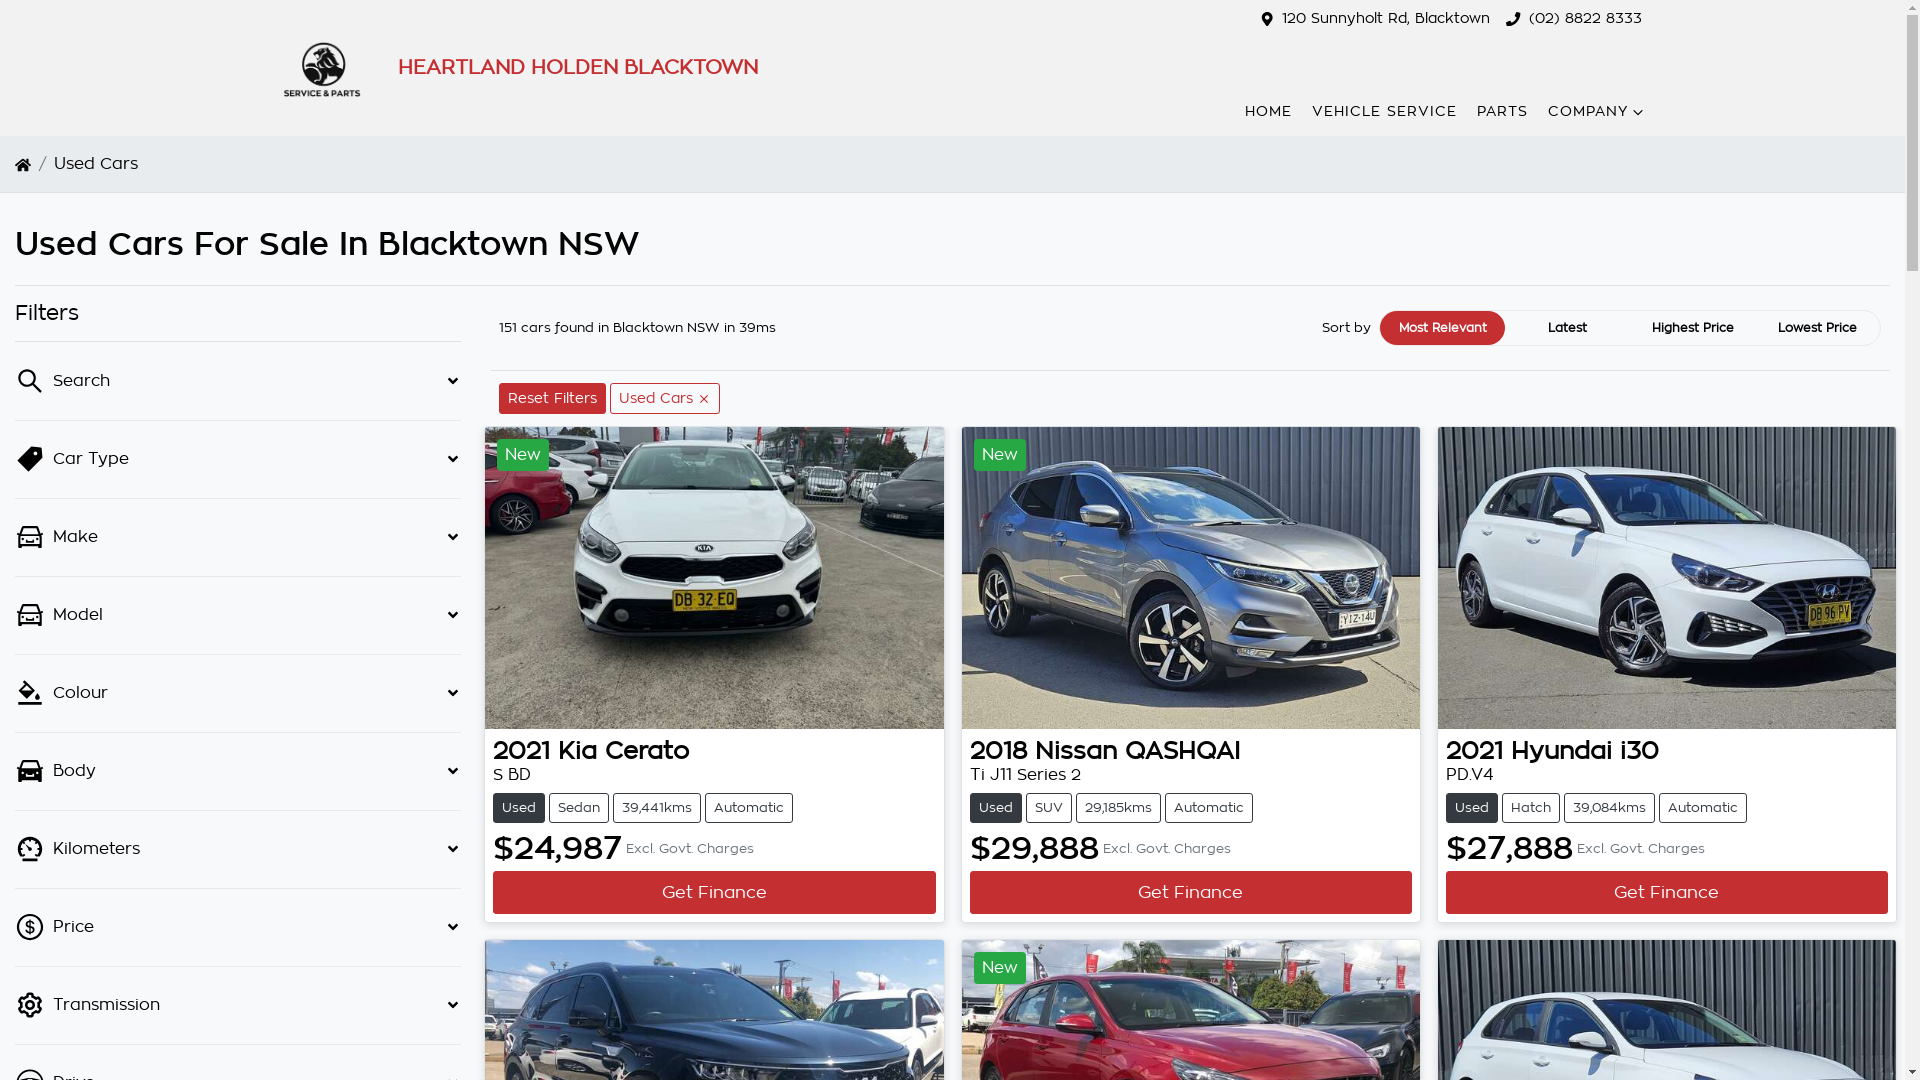  Describe the element at coordinates (1584, 18) in the screenshot. I see `(02) 8822 8333` at that location.